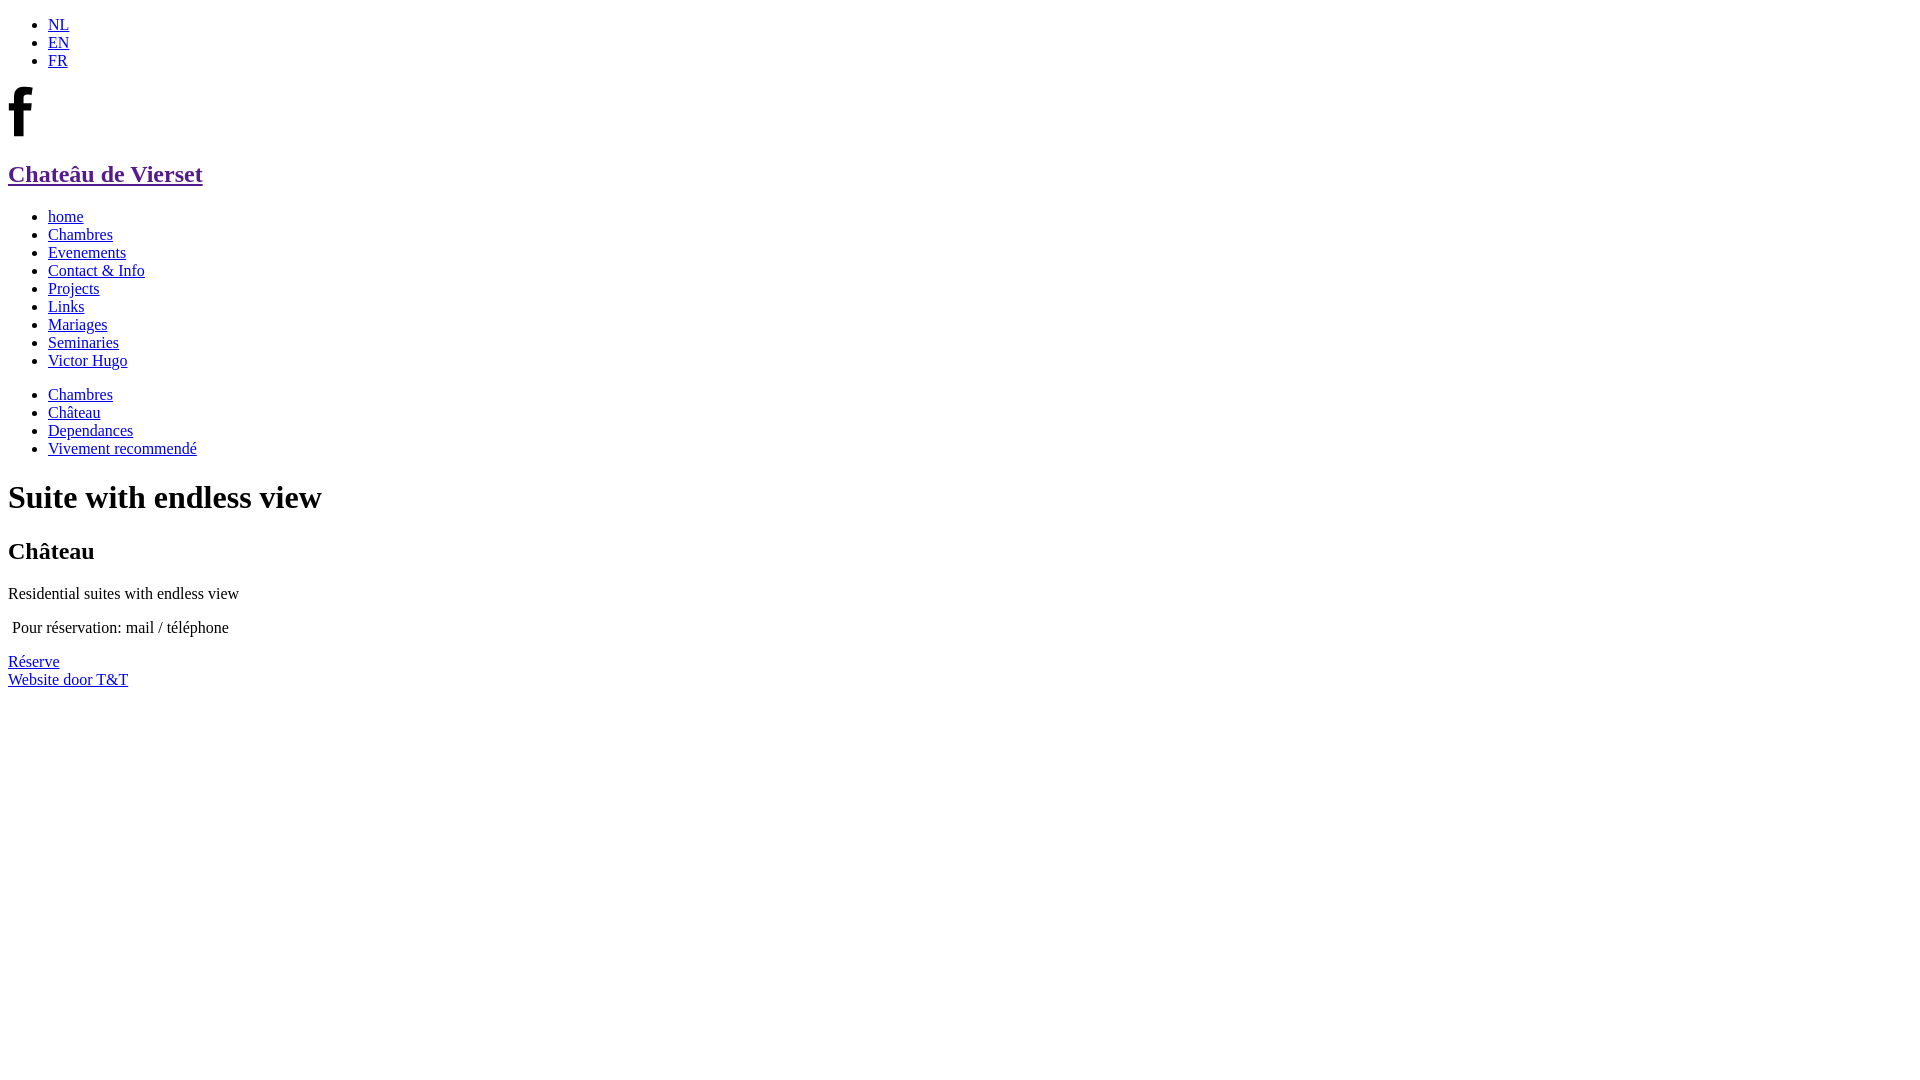 This screenshot has height=1080, width=1920. Describe the element at coordinates (87, 252) in the screenshot. I see `Evenements` at that location.